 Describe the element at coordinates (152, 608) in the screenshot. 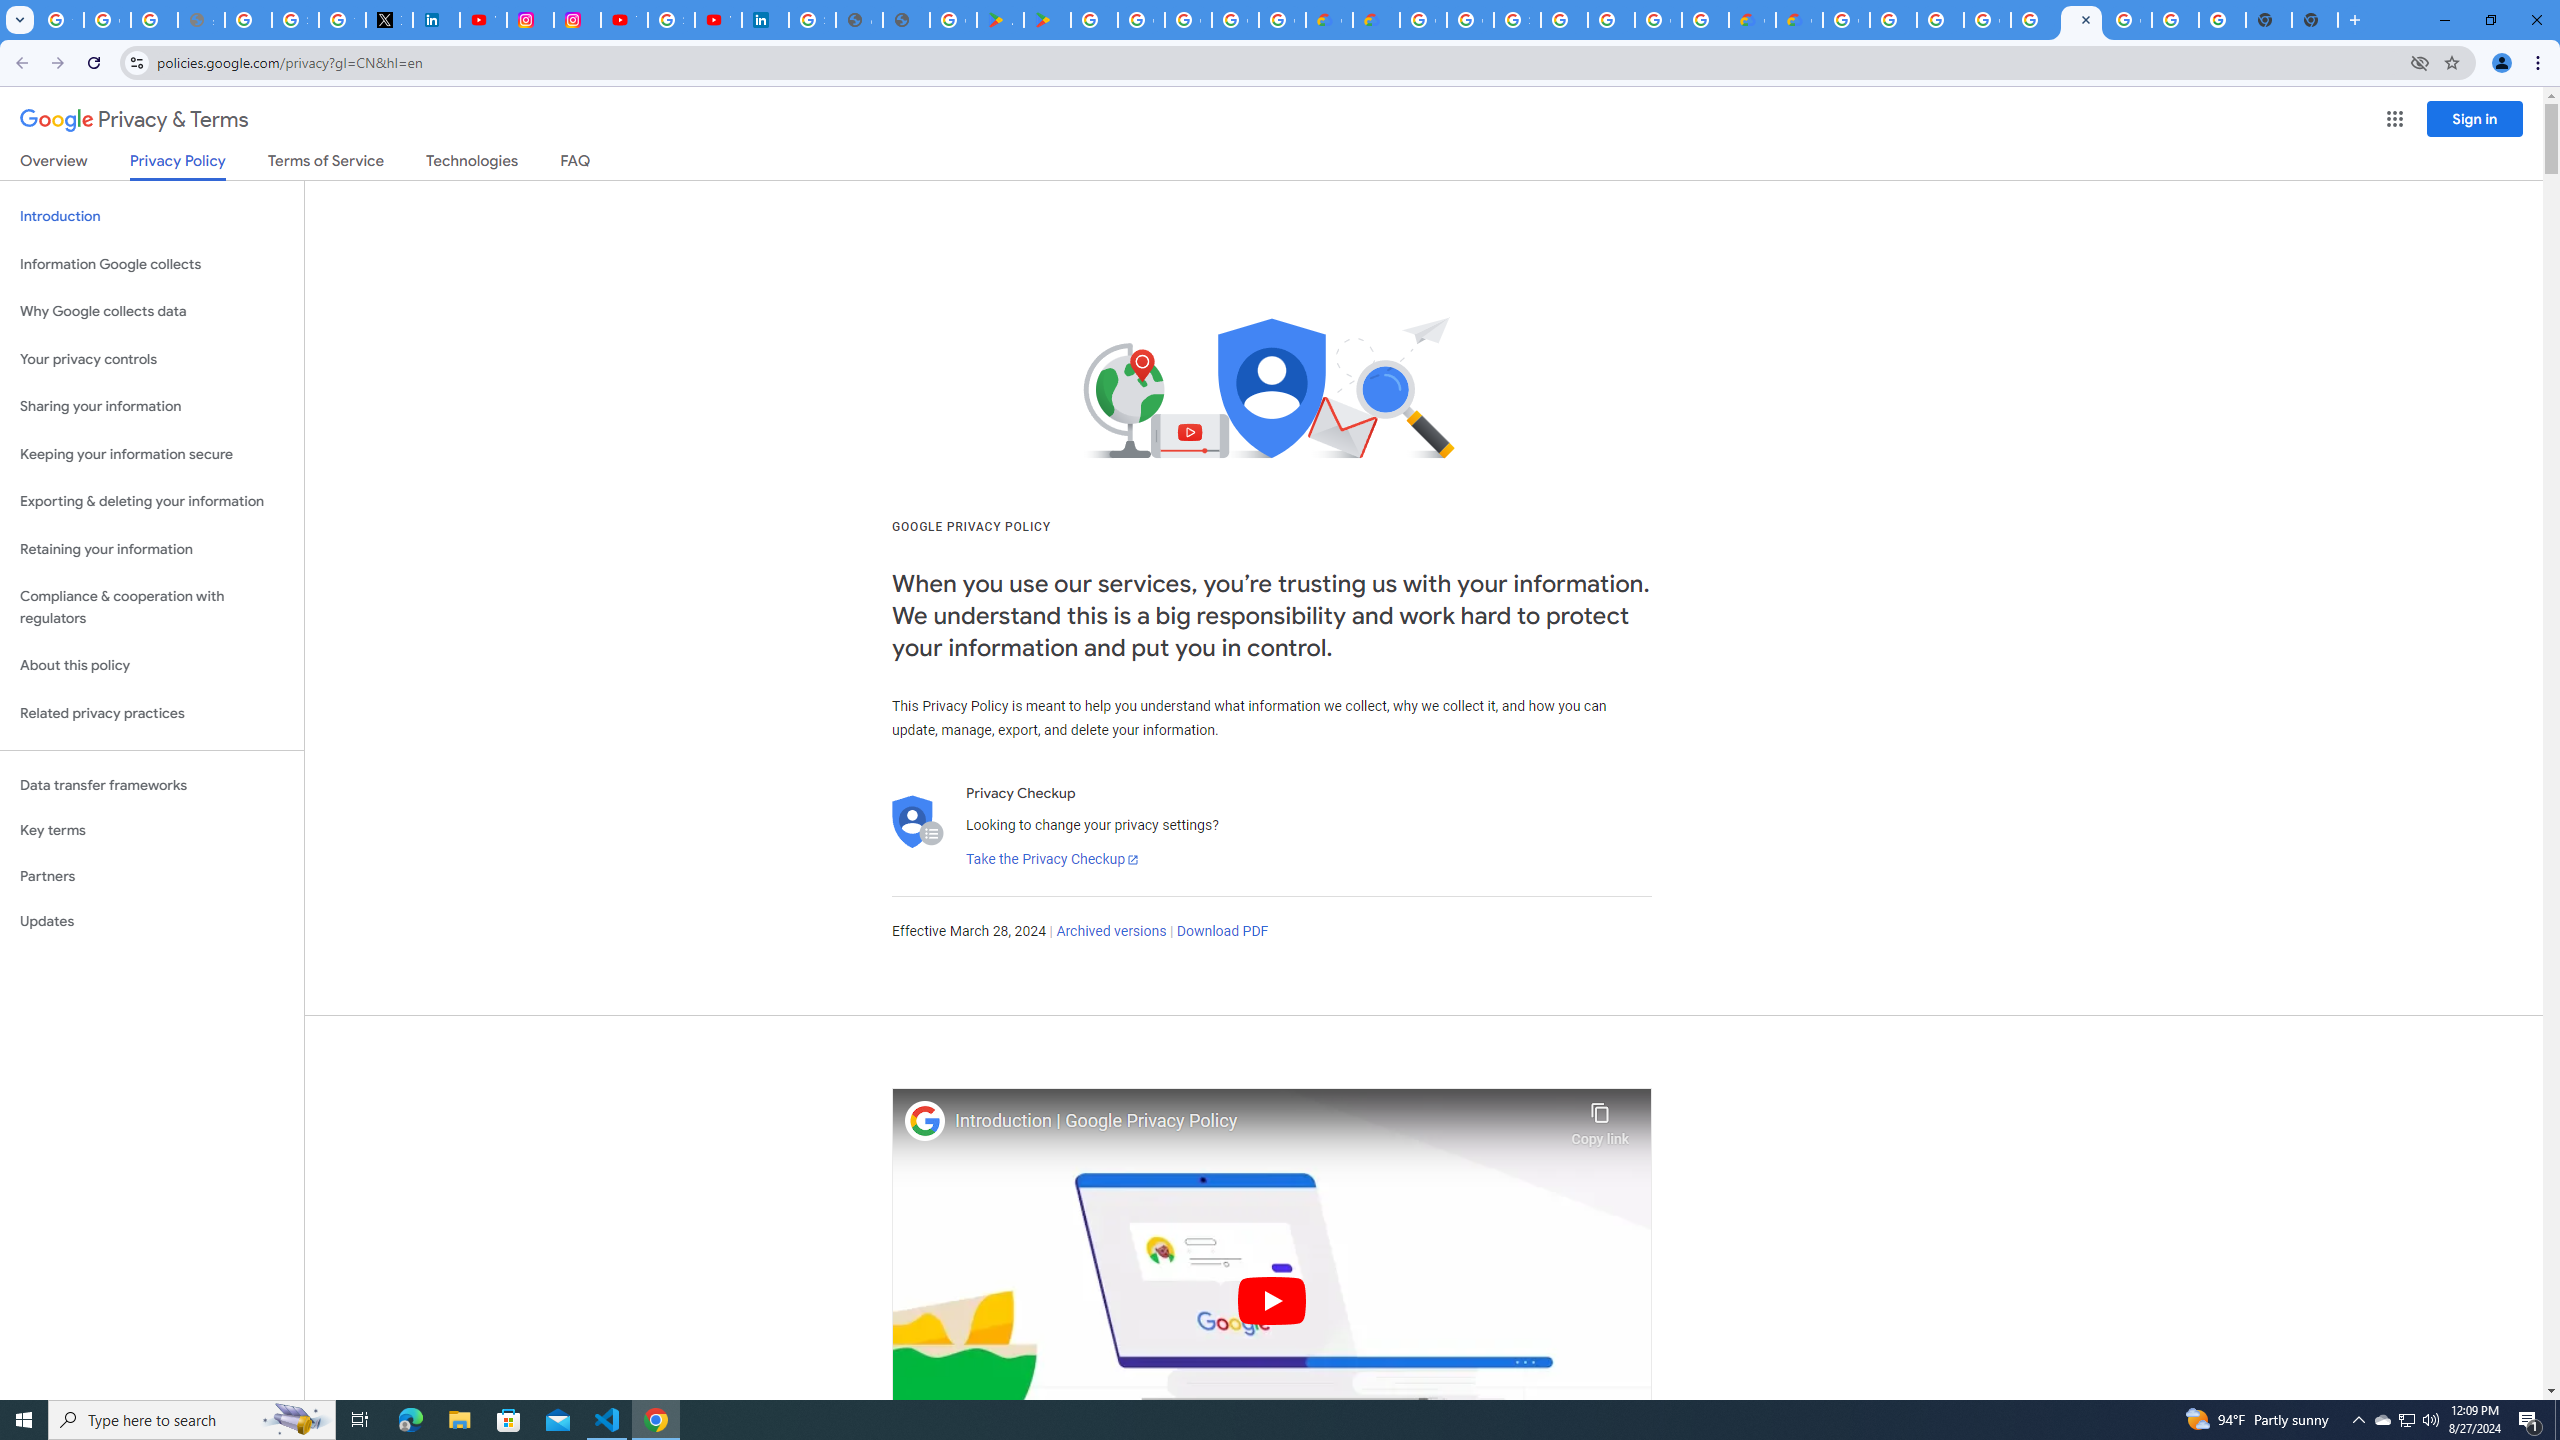

I see `Compliance & cooperation with regulators` at that location.